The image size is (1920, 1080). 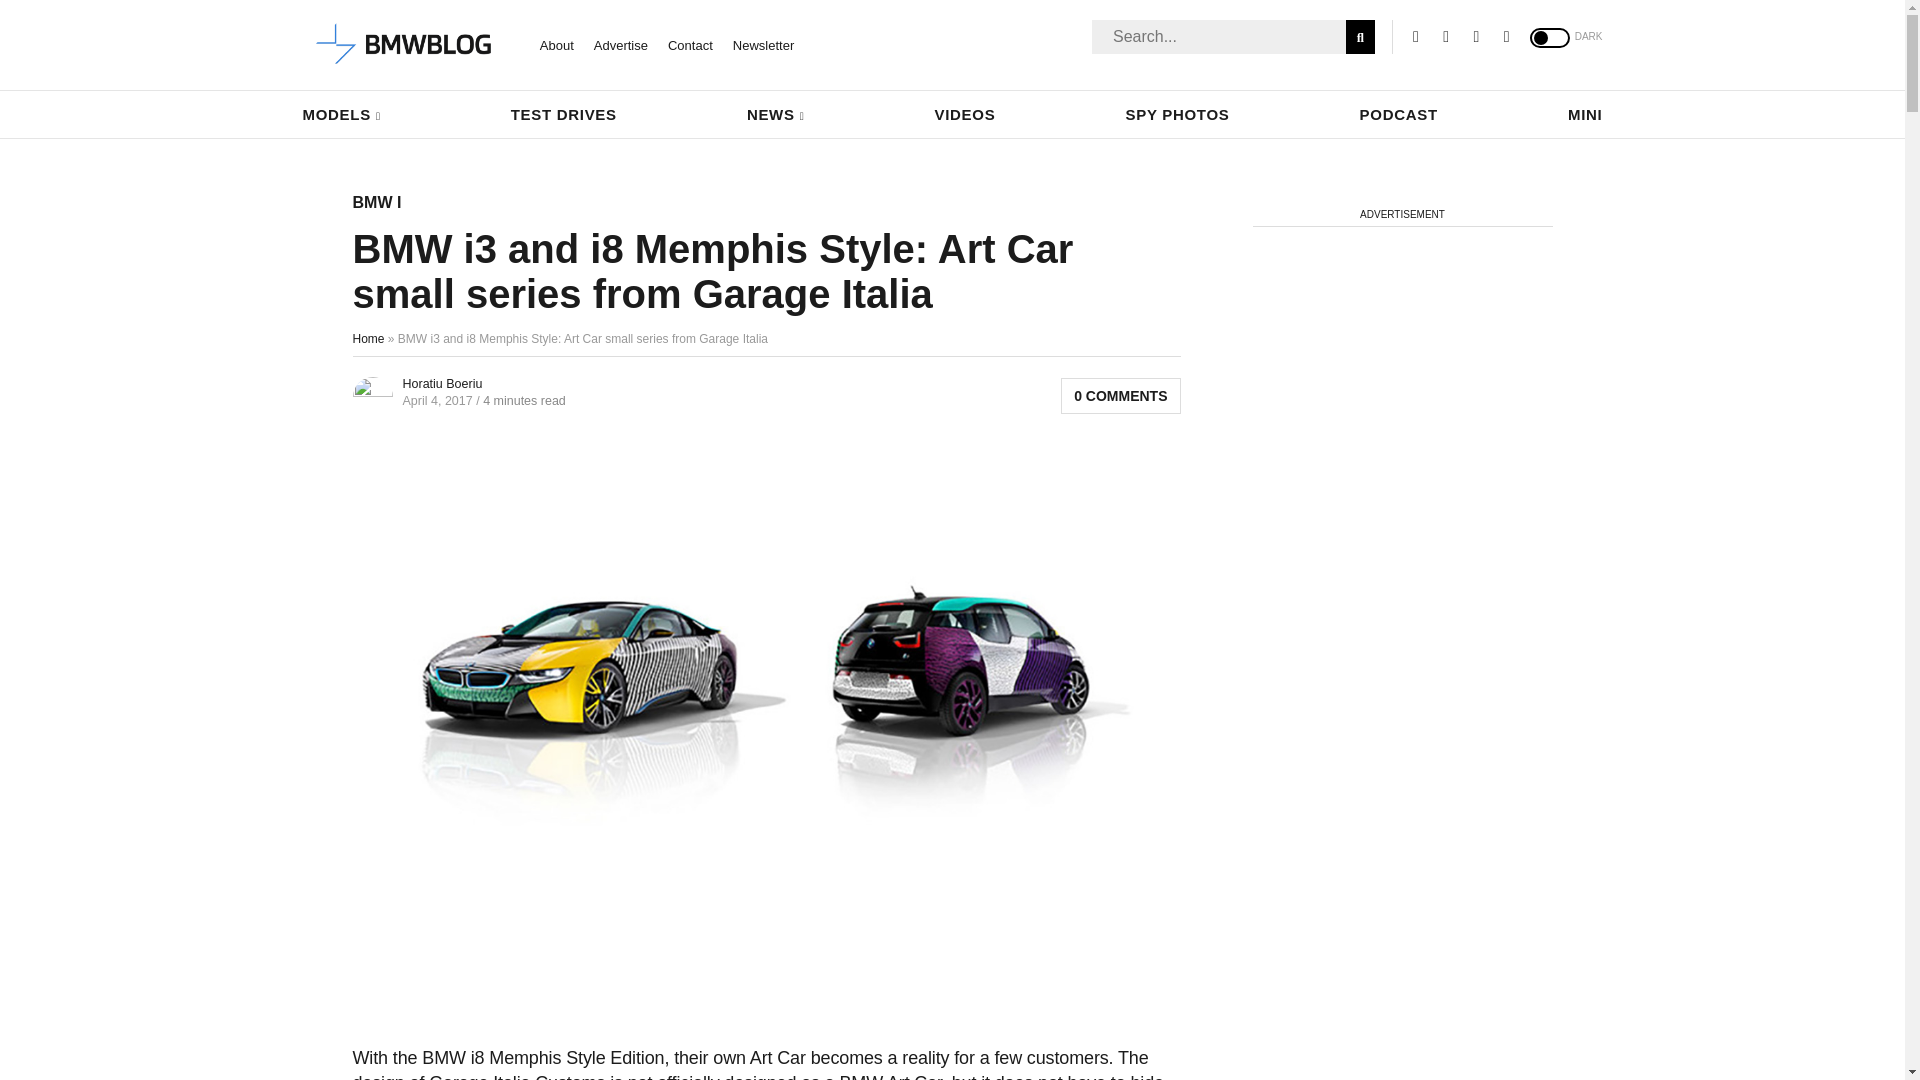 I want to click on Horatiu Boeriu, so click(x=441, y=383).